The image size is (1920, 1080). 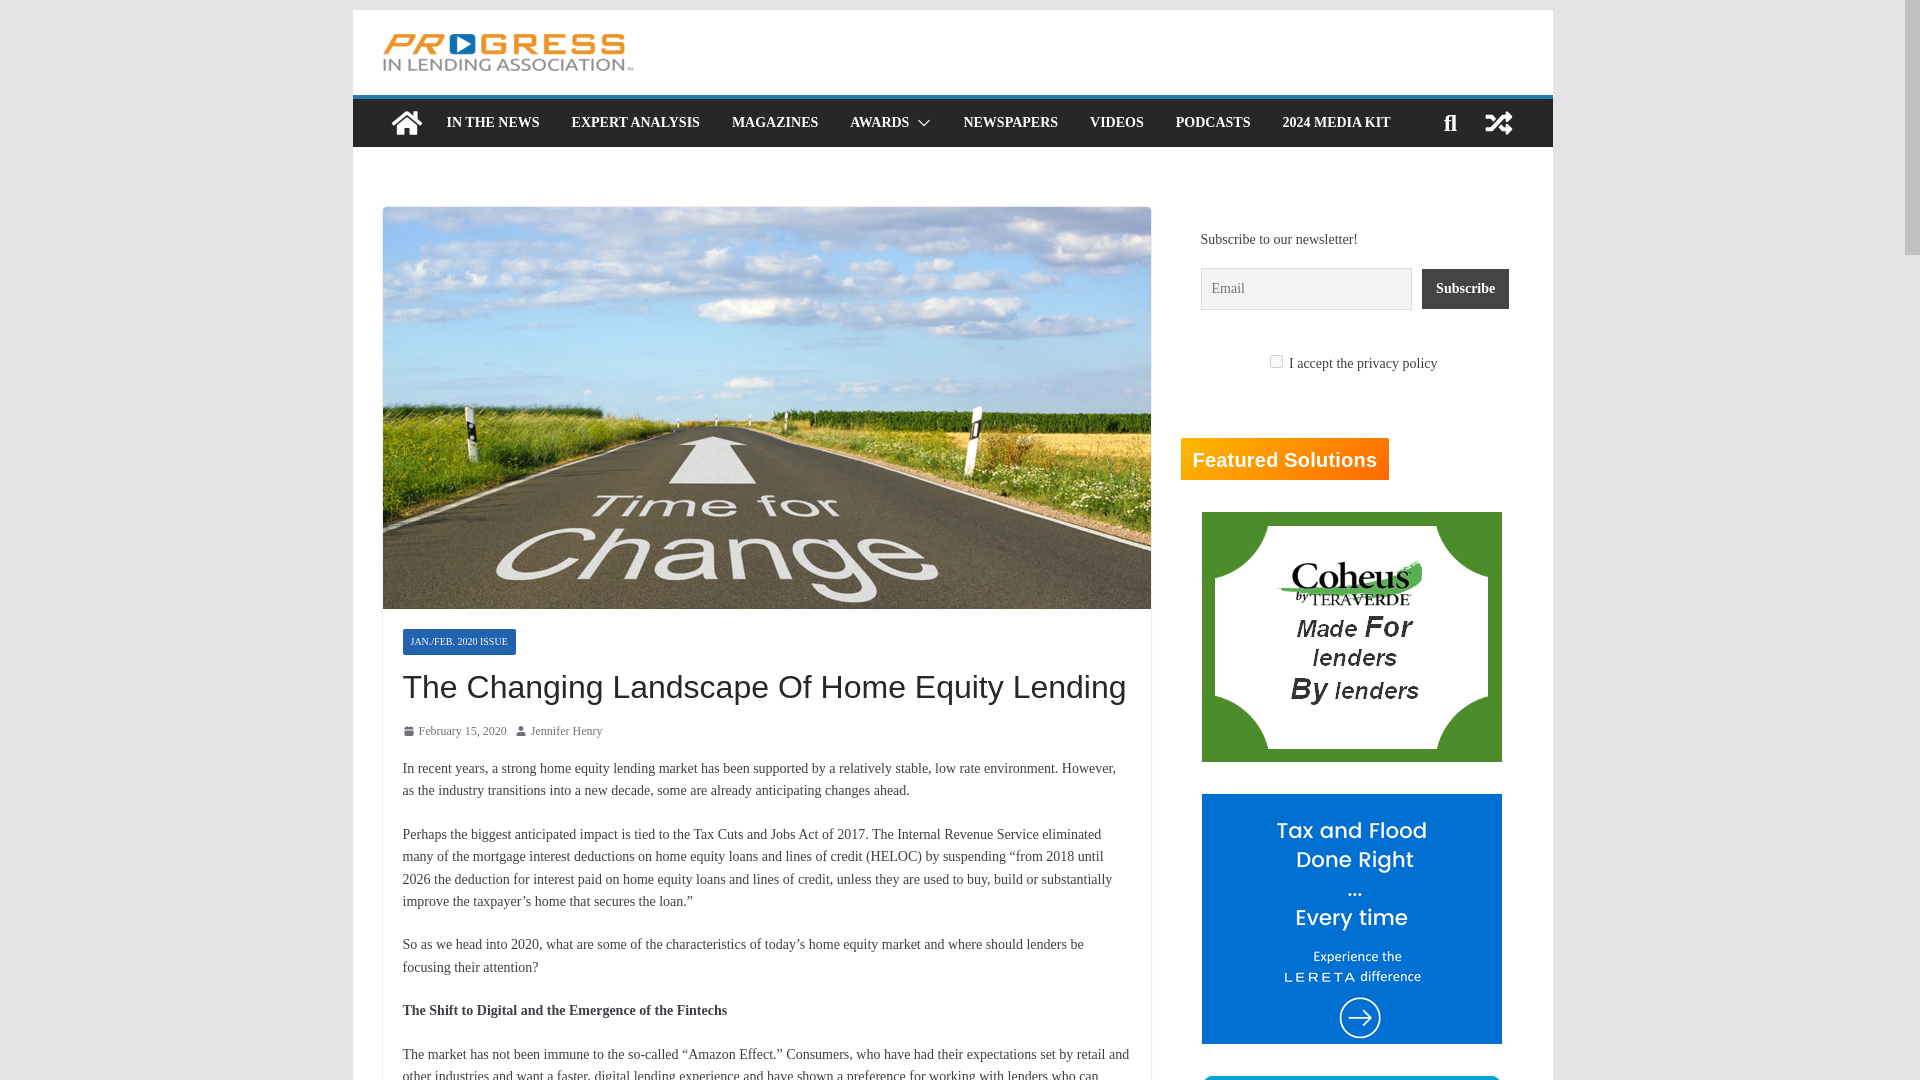 What do you see at coordinates (1498, 122) in the screenshot?
I see `View a random post` at bounding box center [1498, 122].